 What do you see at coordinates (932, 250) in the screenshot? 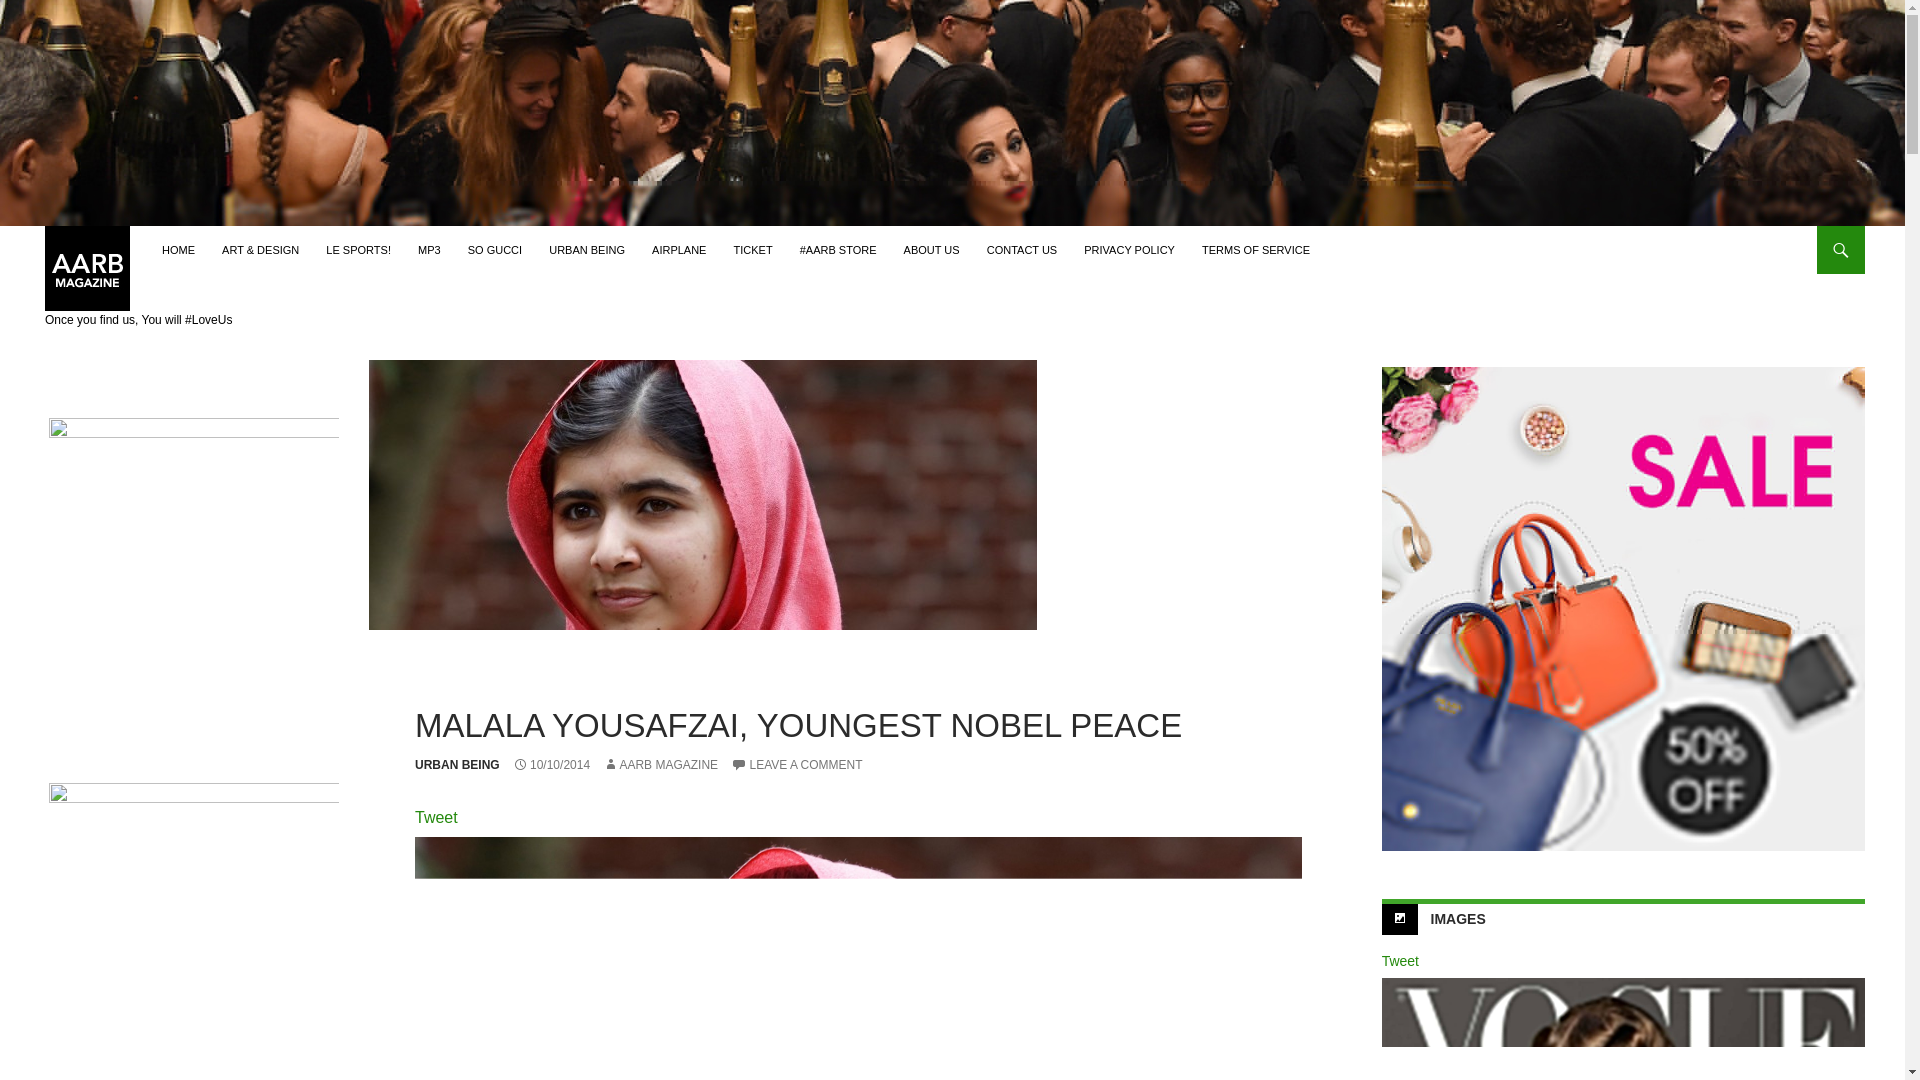
I see `ABOUT US` at bounding box center [932, 250].